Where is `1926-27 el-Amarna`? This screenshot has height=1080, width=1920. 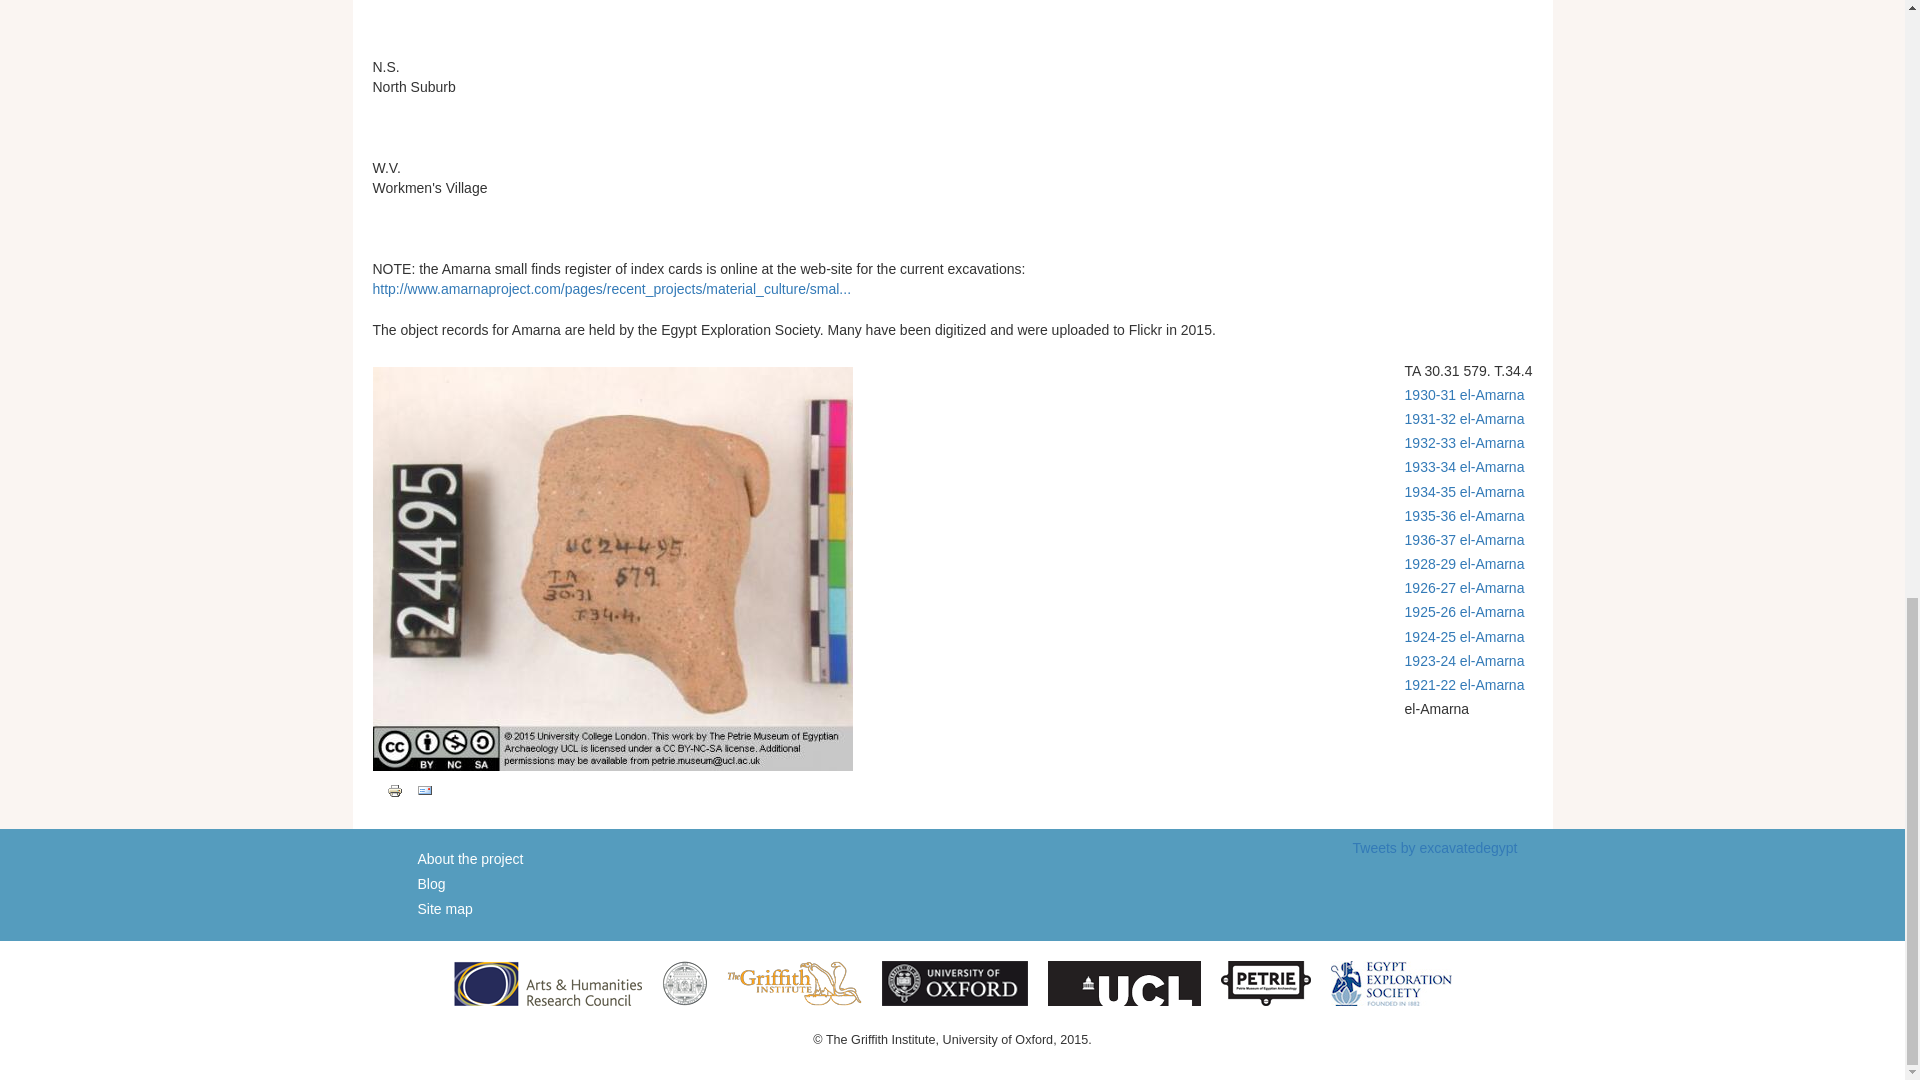
1926-27 el-Amarna is located at coordinates (1464, 588).